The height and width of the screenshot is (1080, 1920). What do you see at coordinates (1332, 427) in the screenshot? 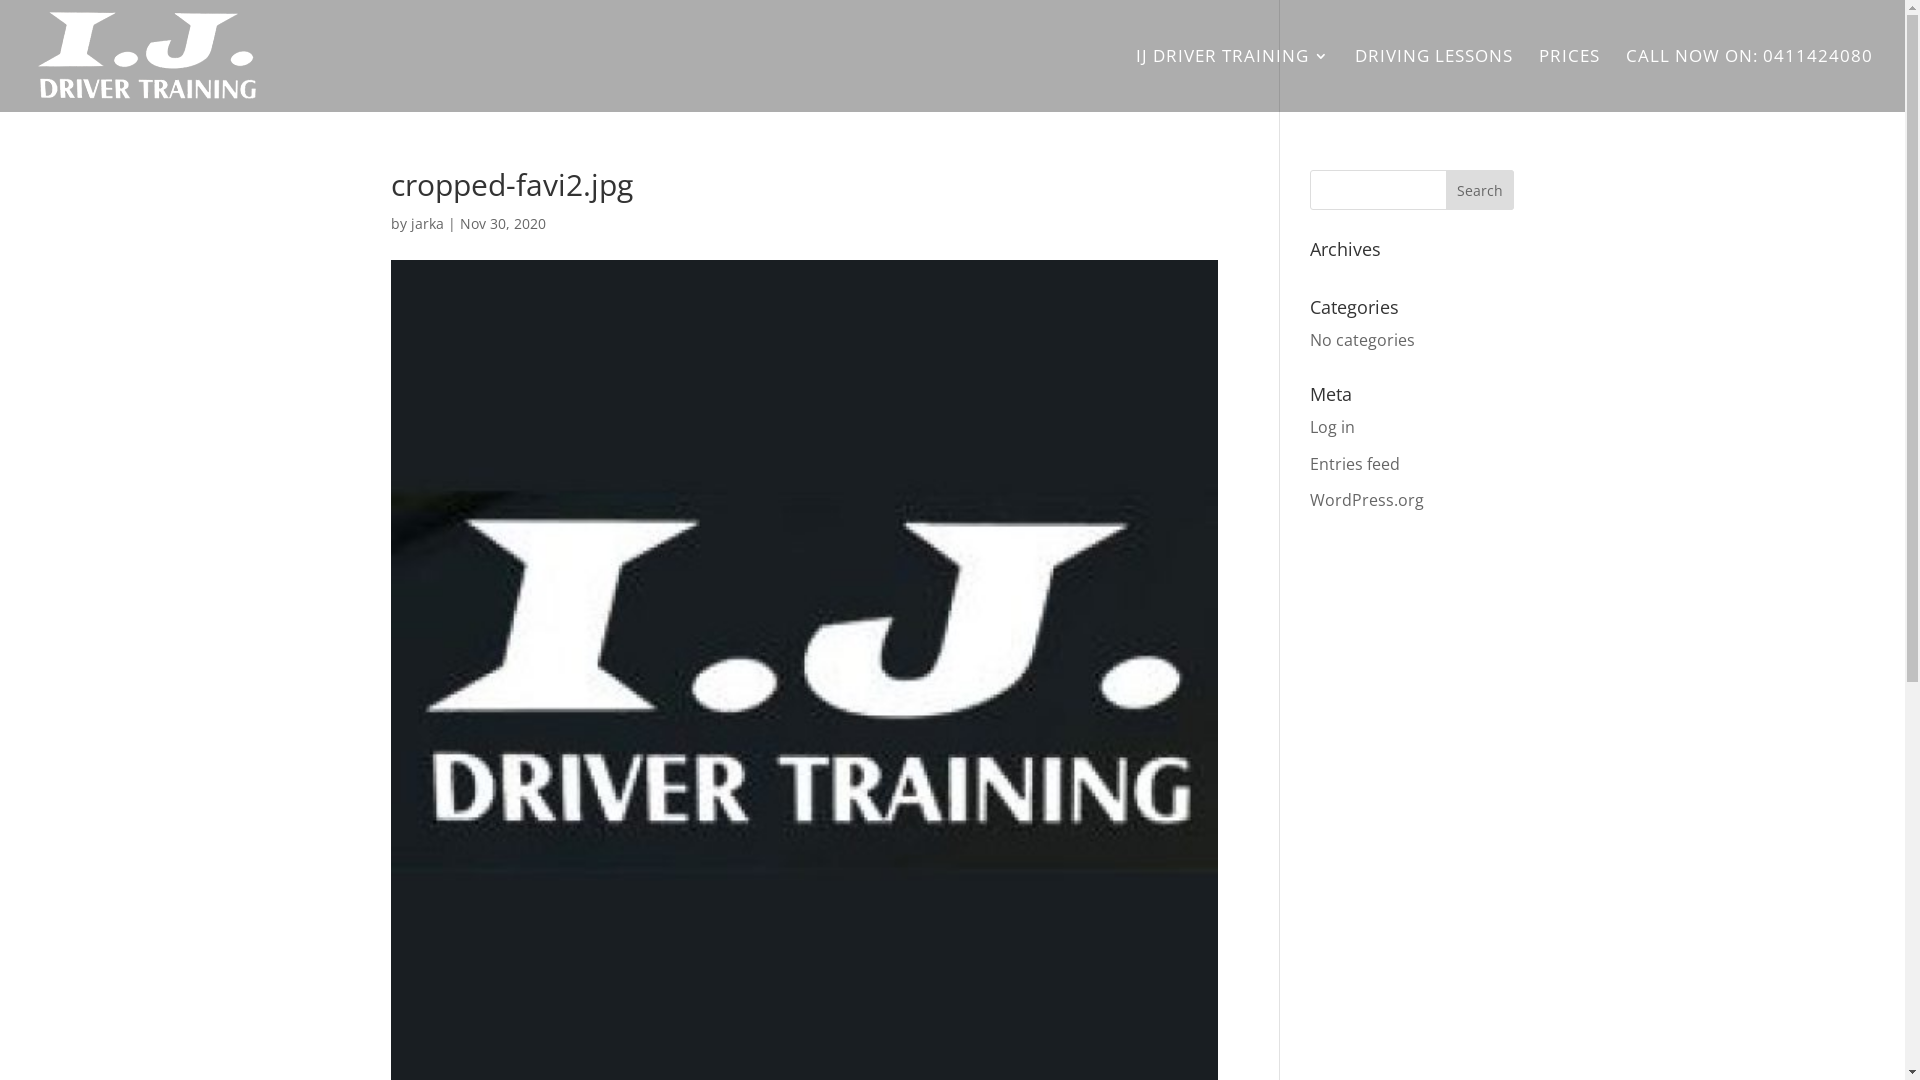
I see `Log in` at bounding box center [1332, 427].